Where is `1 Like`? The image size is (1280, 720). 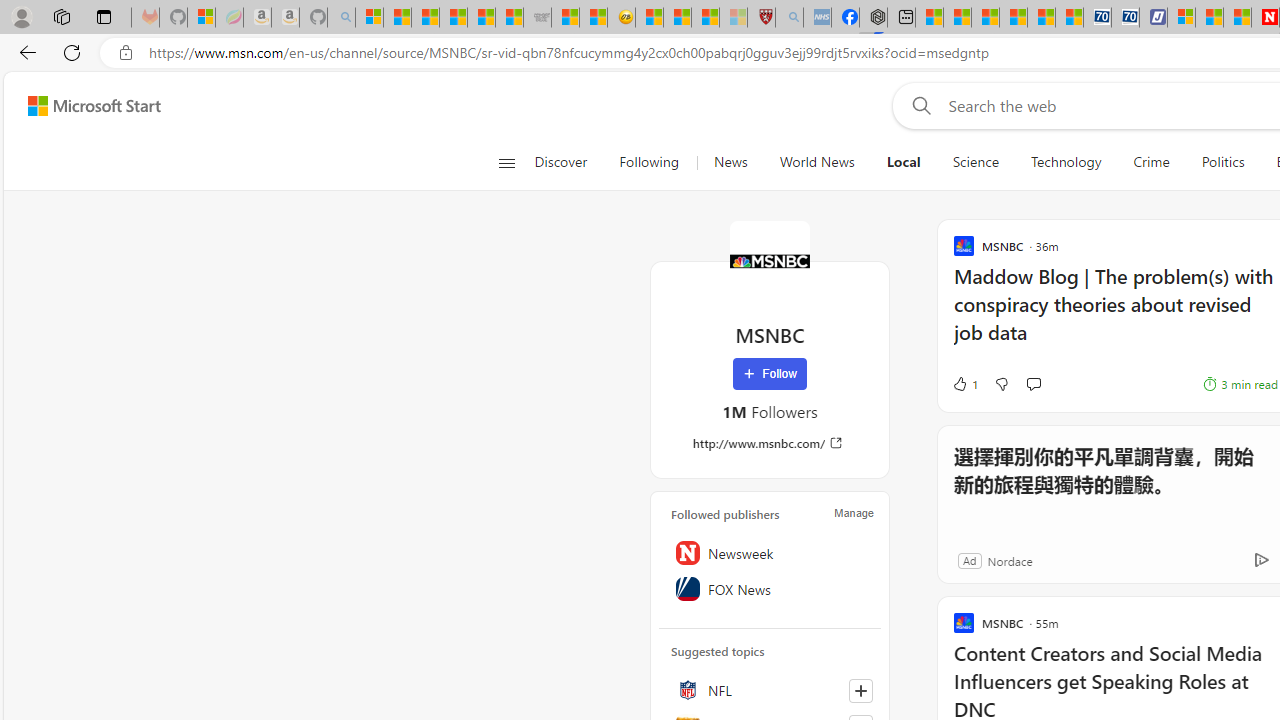 1 Like is located at coordinates (964, 384).